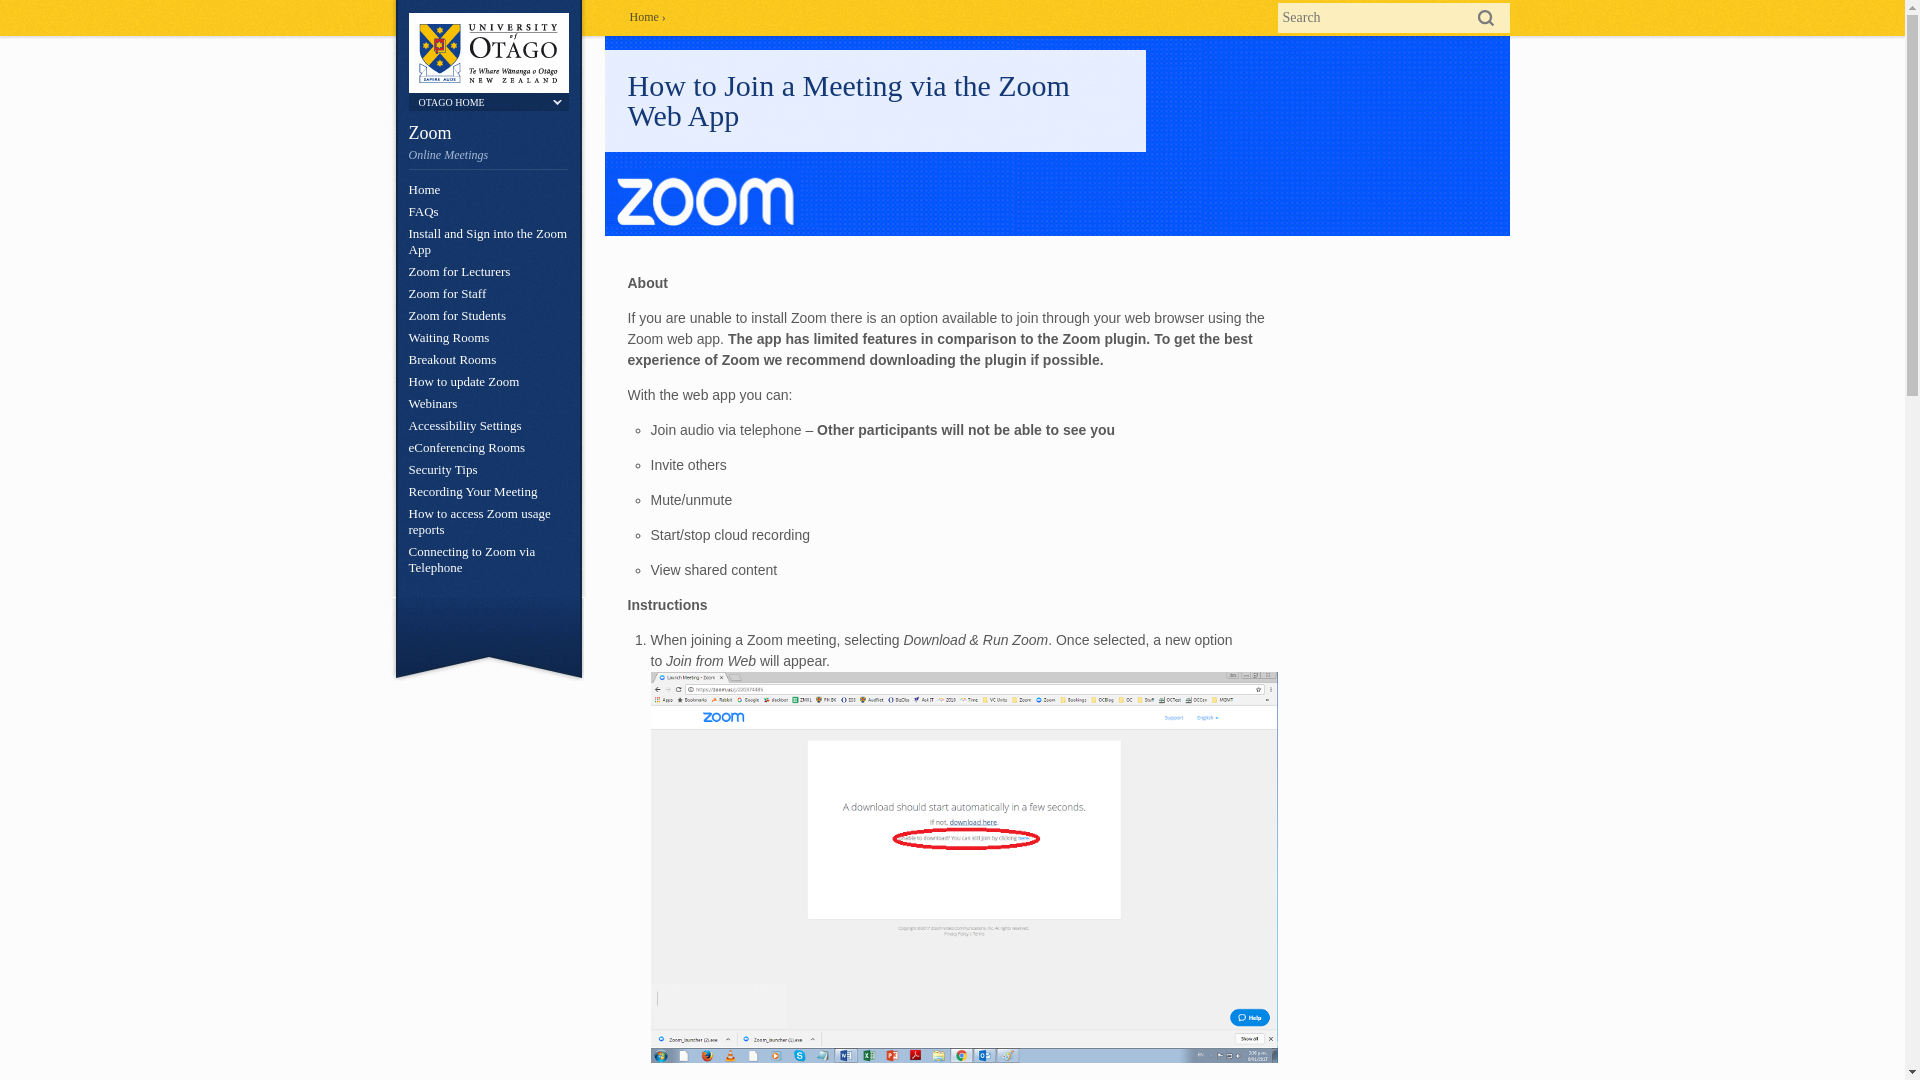 Image resolution: width=1920 pixels, height=1080 pixels. I want to click on Waiting Rooms, so click(448, 337).